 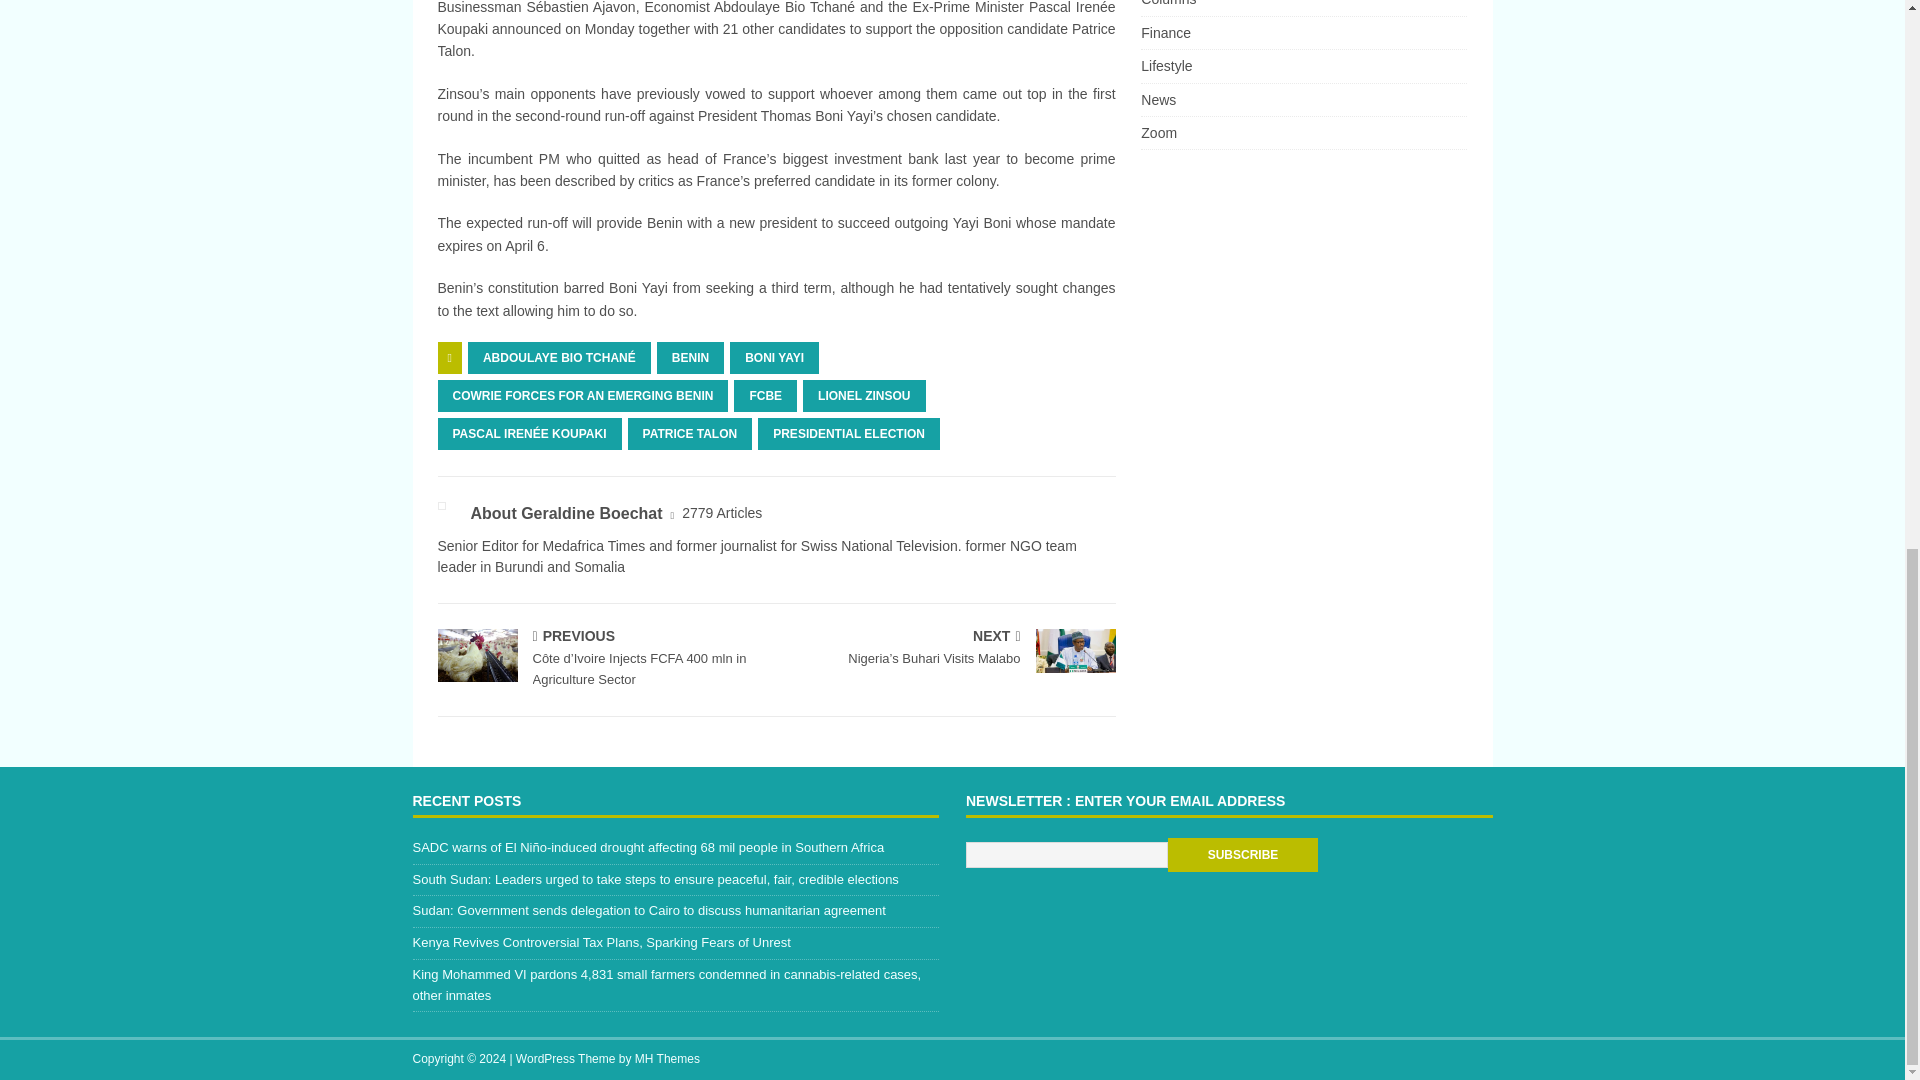 I want to click on BENIN, so click(x=690, y=358).